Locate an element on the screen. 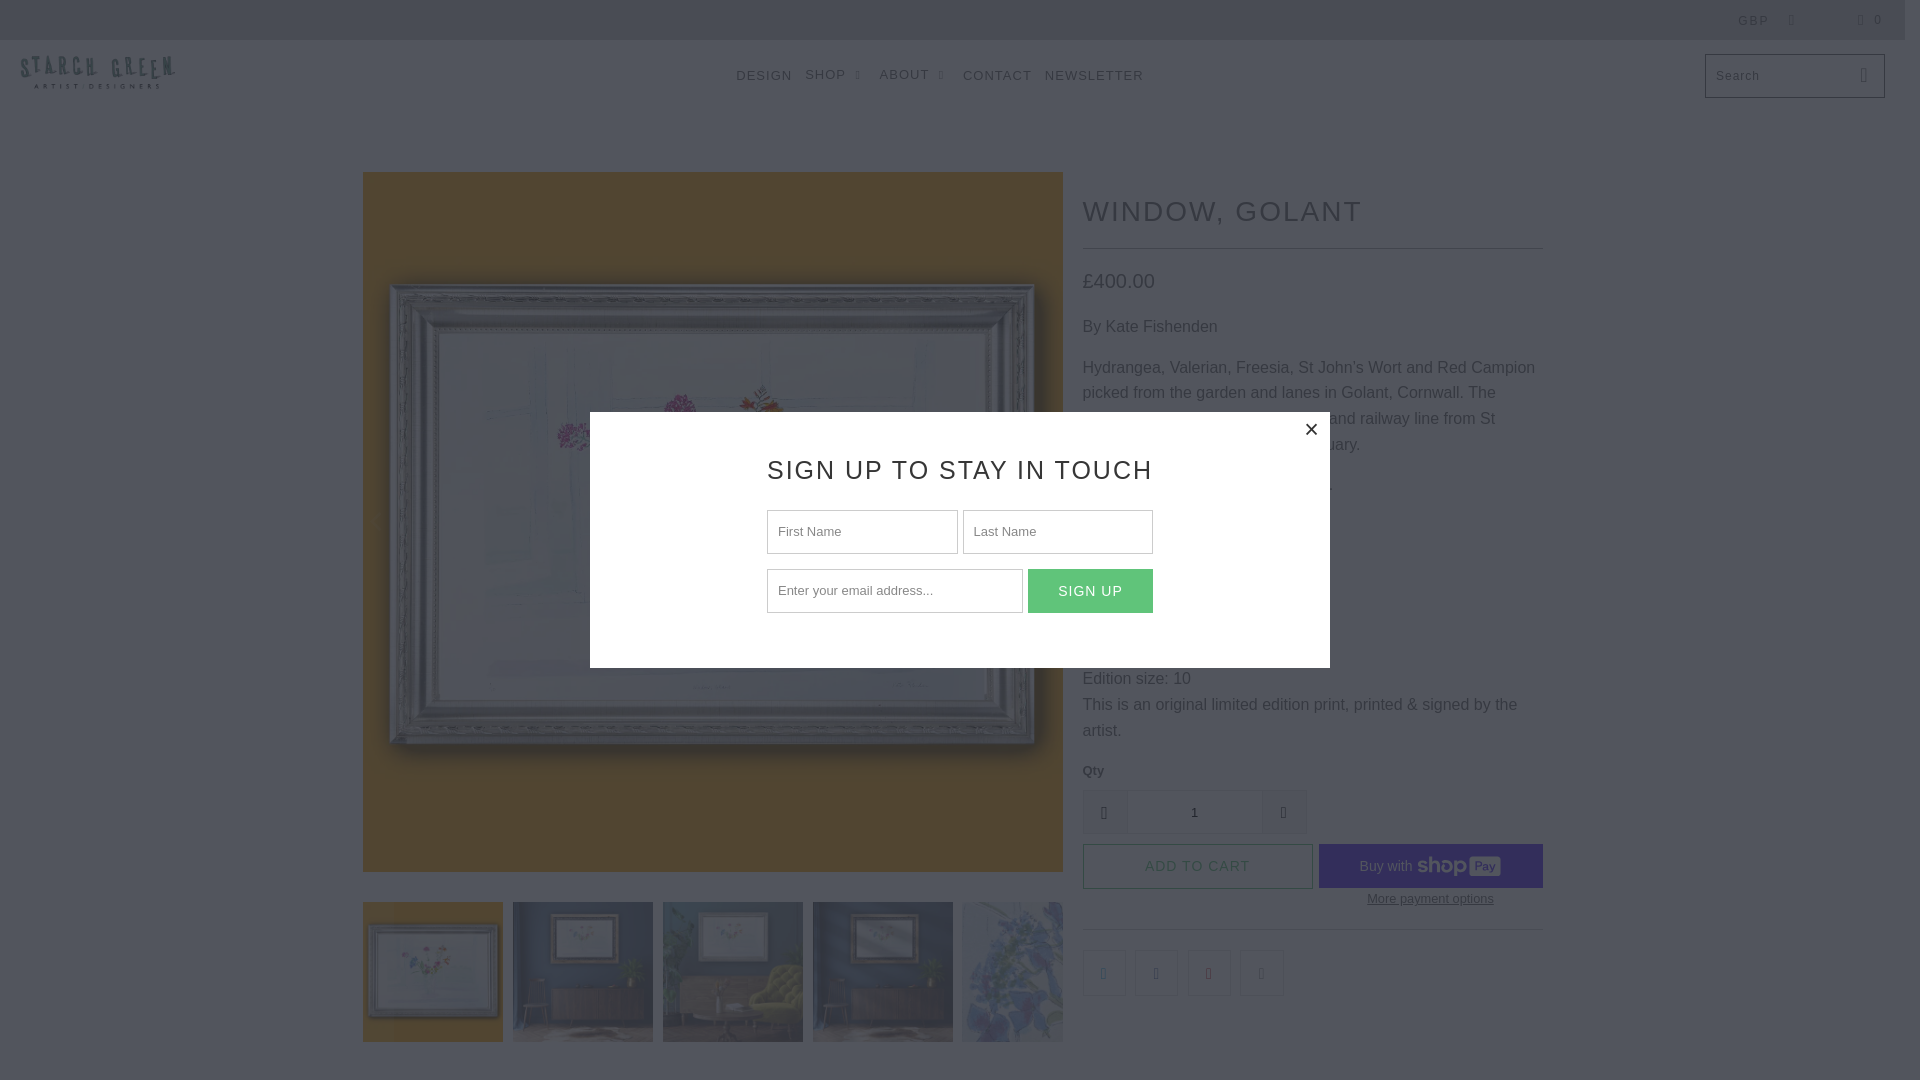 This screenshot has width=1920, height=1080. Share this on Facebook is located at coordinates (1156, 972).